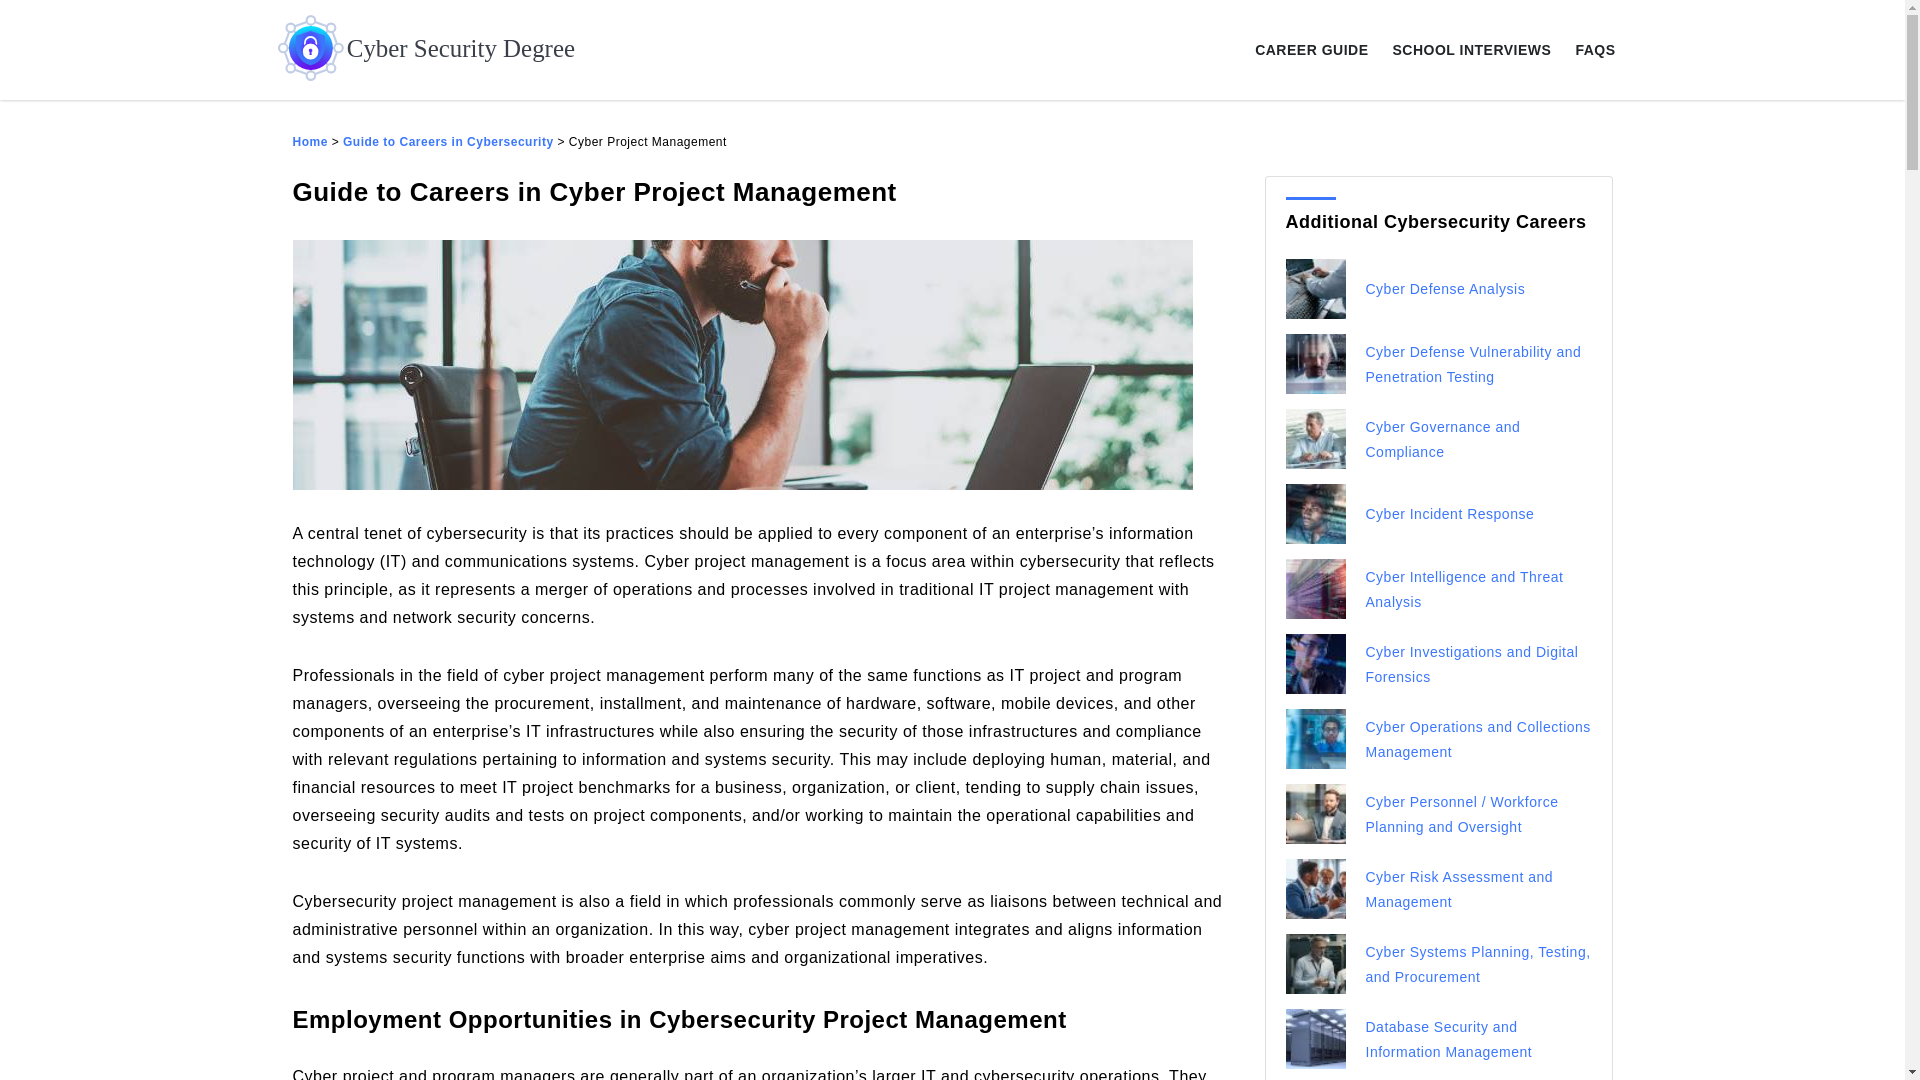 This screenshot has height=1080, width=1920. I want to click on Go to Guide to Careers in Cybersecurity., so click(448, 142).